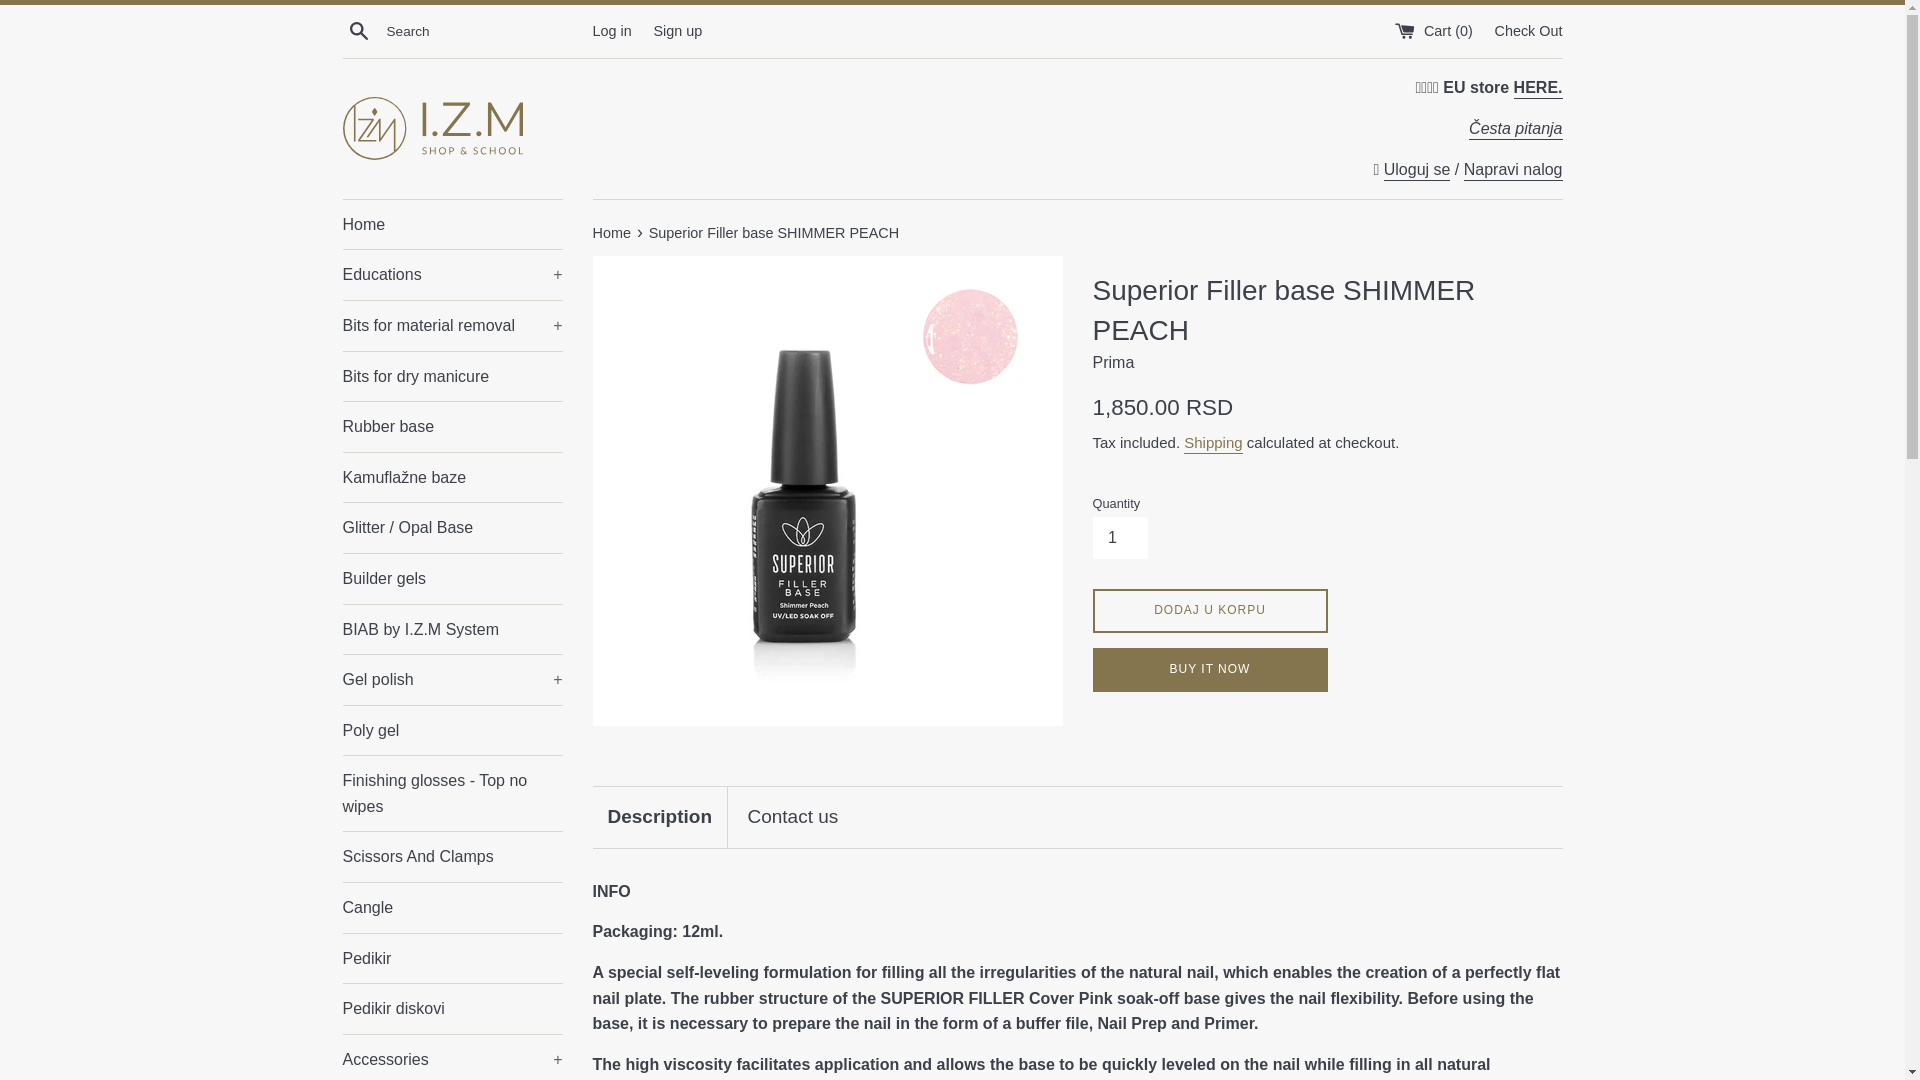  I want to click on Log in, so click(611, 29).